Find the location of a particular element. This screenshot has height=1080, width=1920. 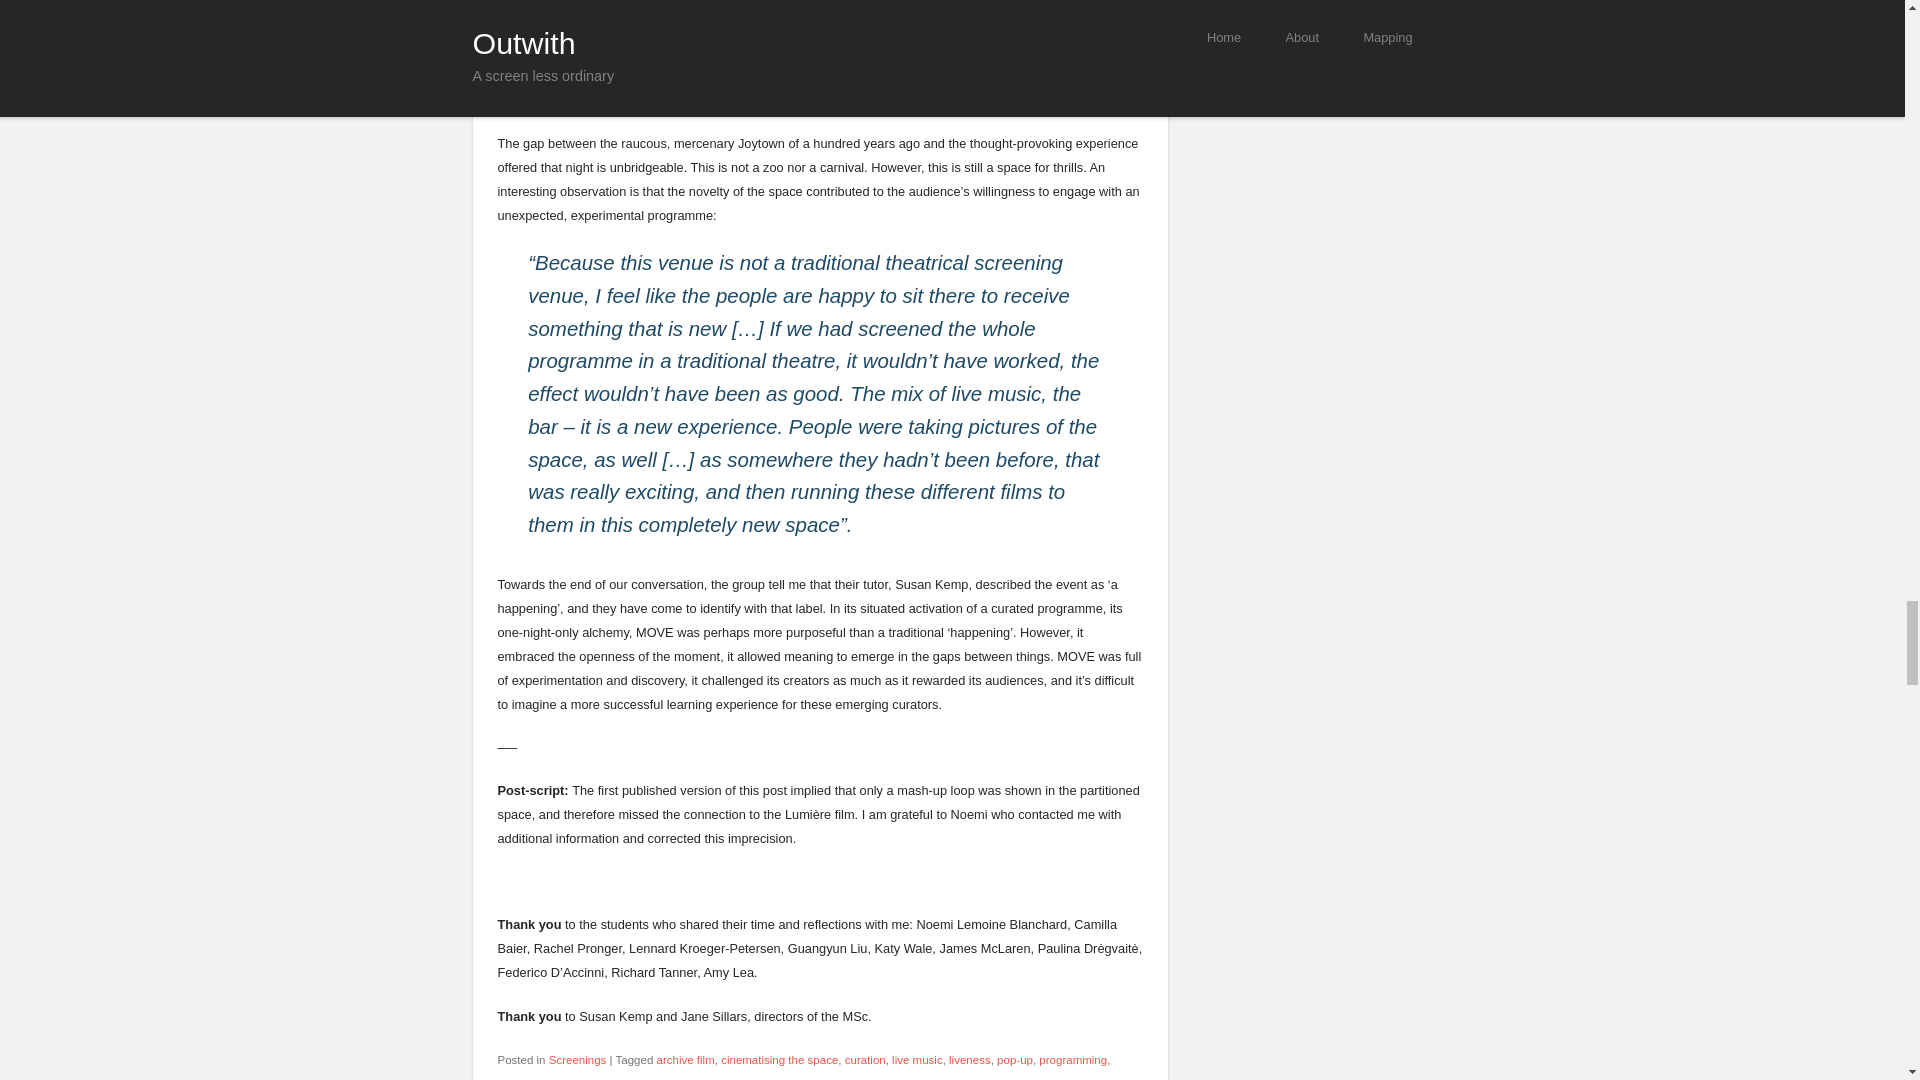

live music is located at coordinates (917, 1060).